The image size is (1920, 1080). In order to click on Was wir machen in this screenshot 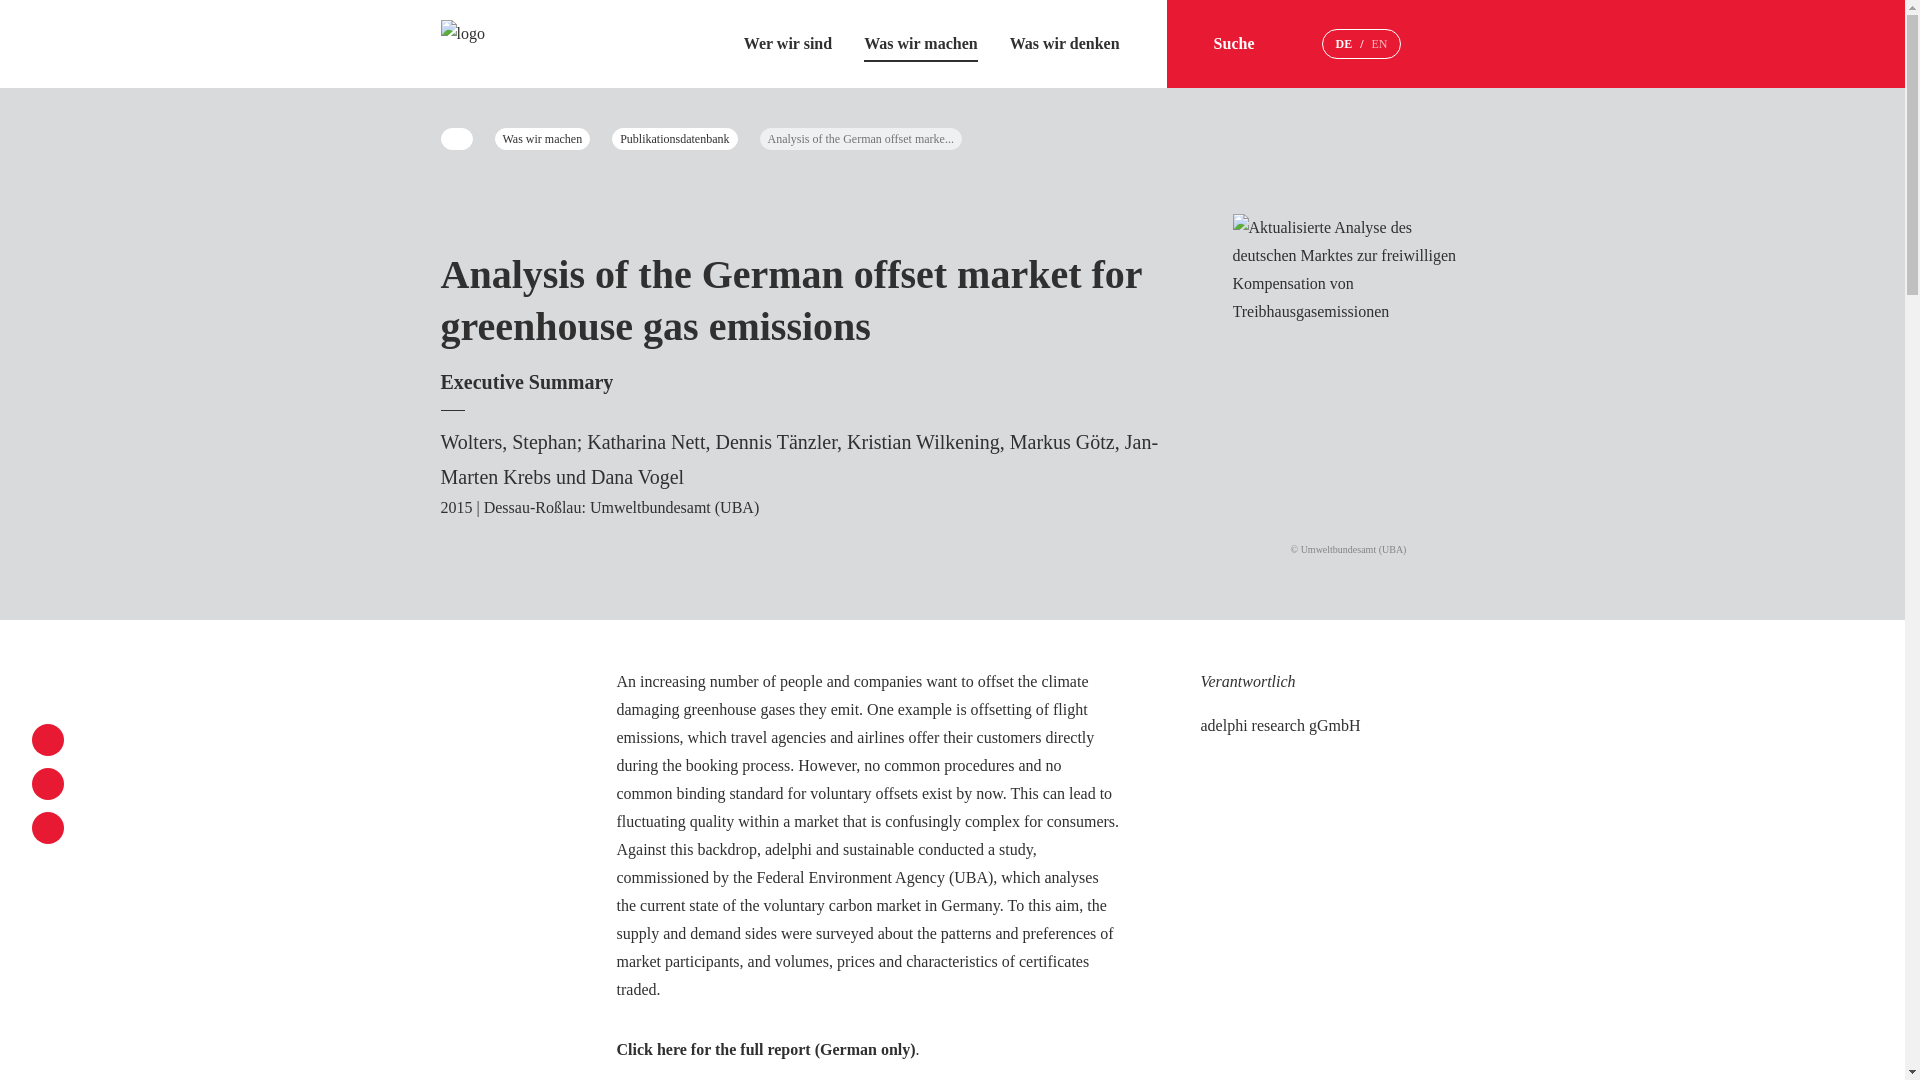, I will do `click(920, 42)`.